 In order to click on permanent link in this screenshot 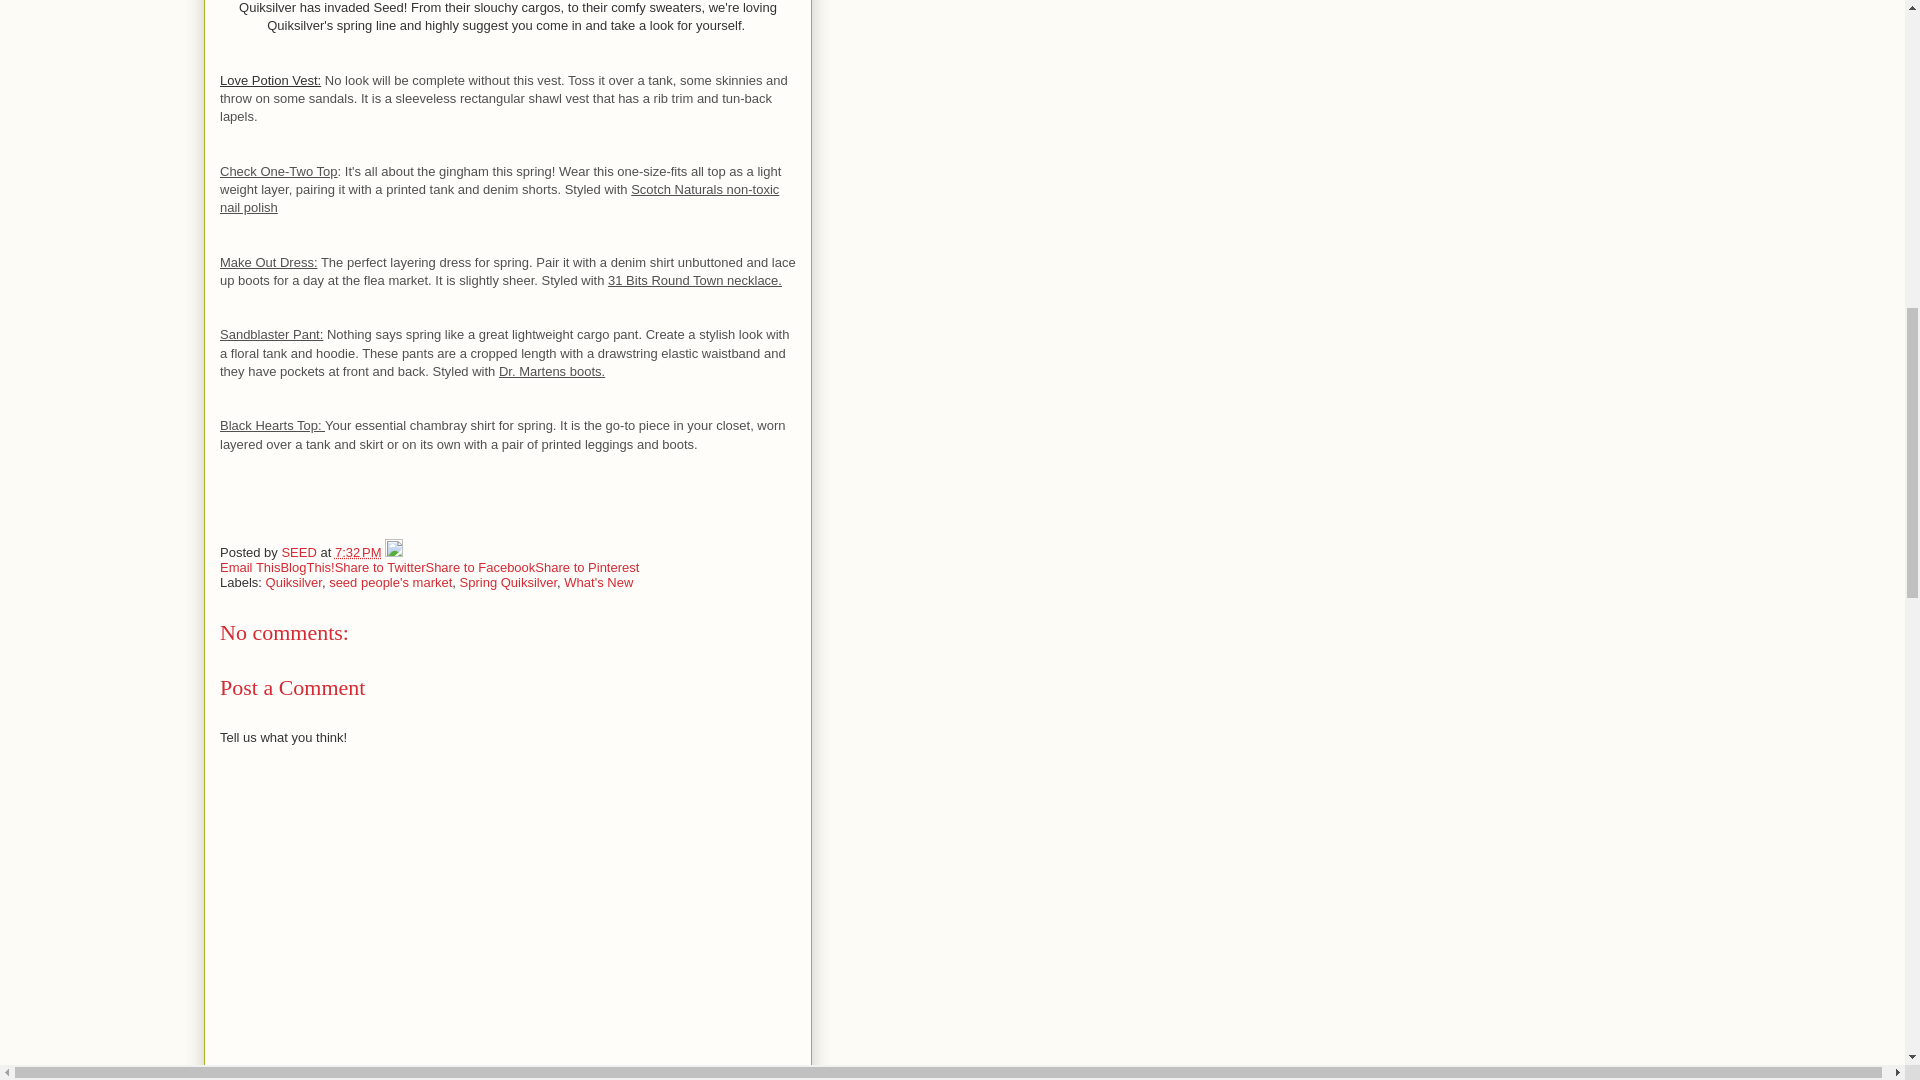, I will do `click(358, 552)`.